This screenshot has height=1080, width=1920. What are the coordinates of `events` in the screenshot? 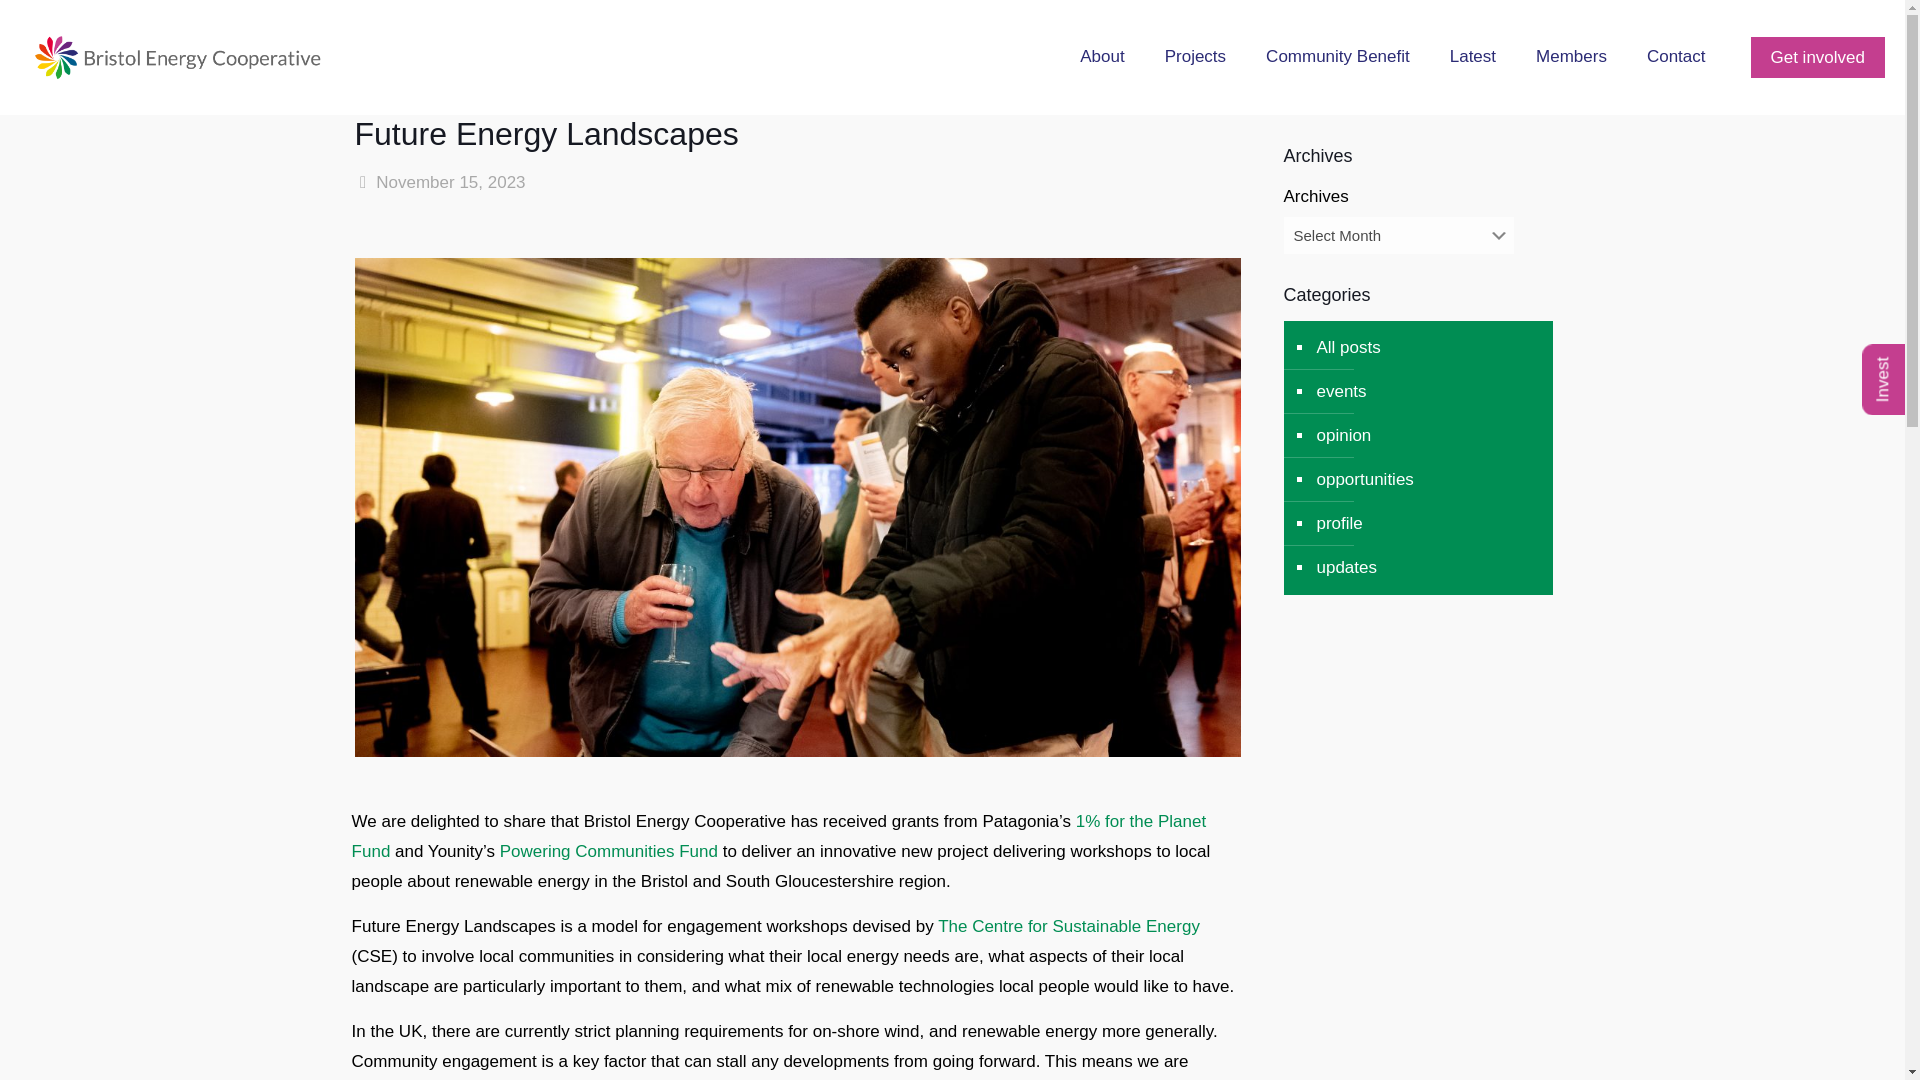 It's located at (1340, 392).